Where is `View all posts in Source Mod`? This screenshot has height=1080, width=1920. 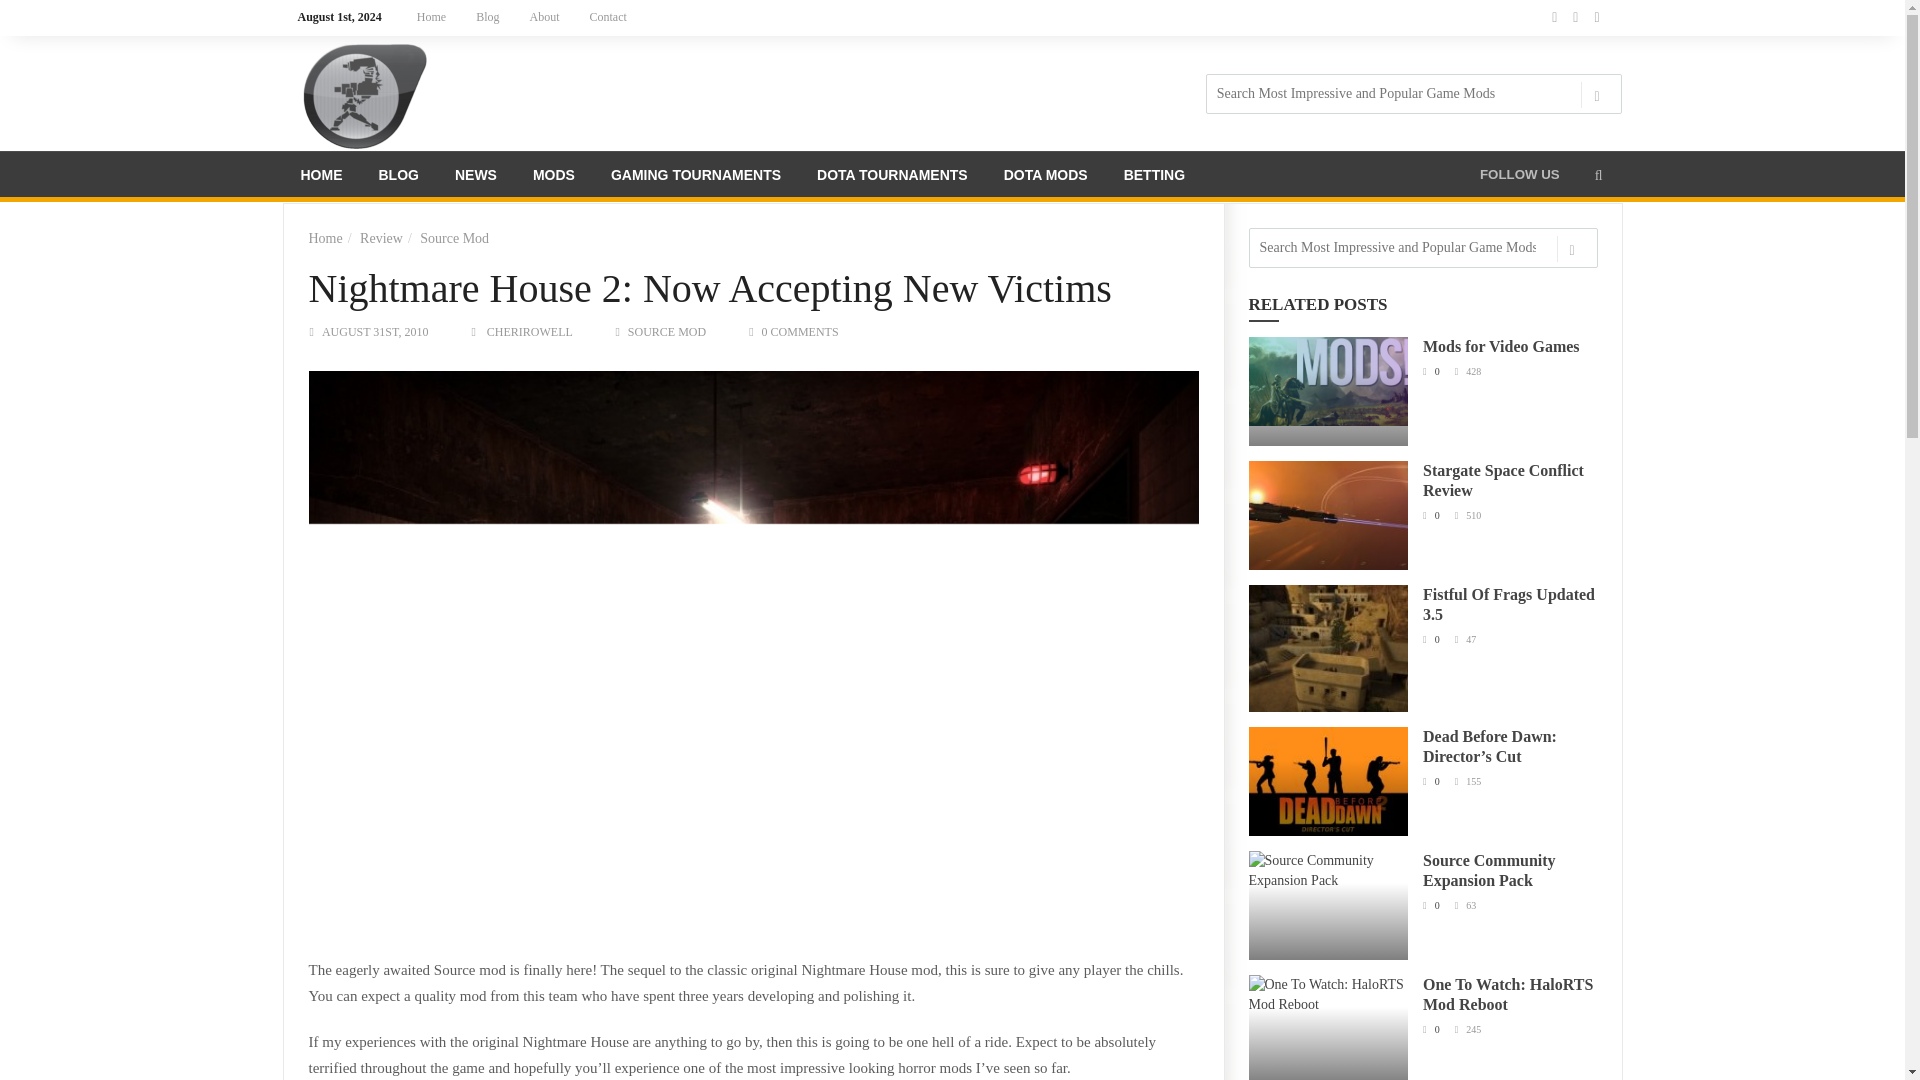 View all posts in Source Mod is located at coordinates (666, 332).